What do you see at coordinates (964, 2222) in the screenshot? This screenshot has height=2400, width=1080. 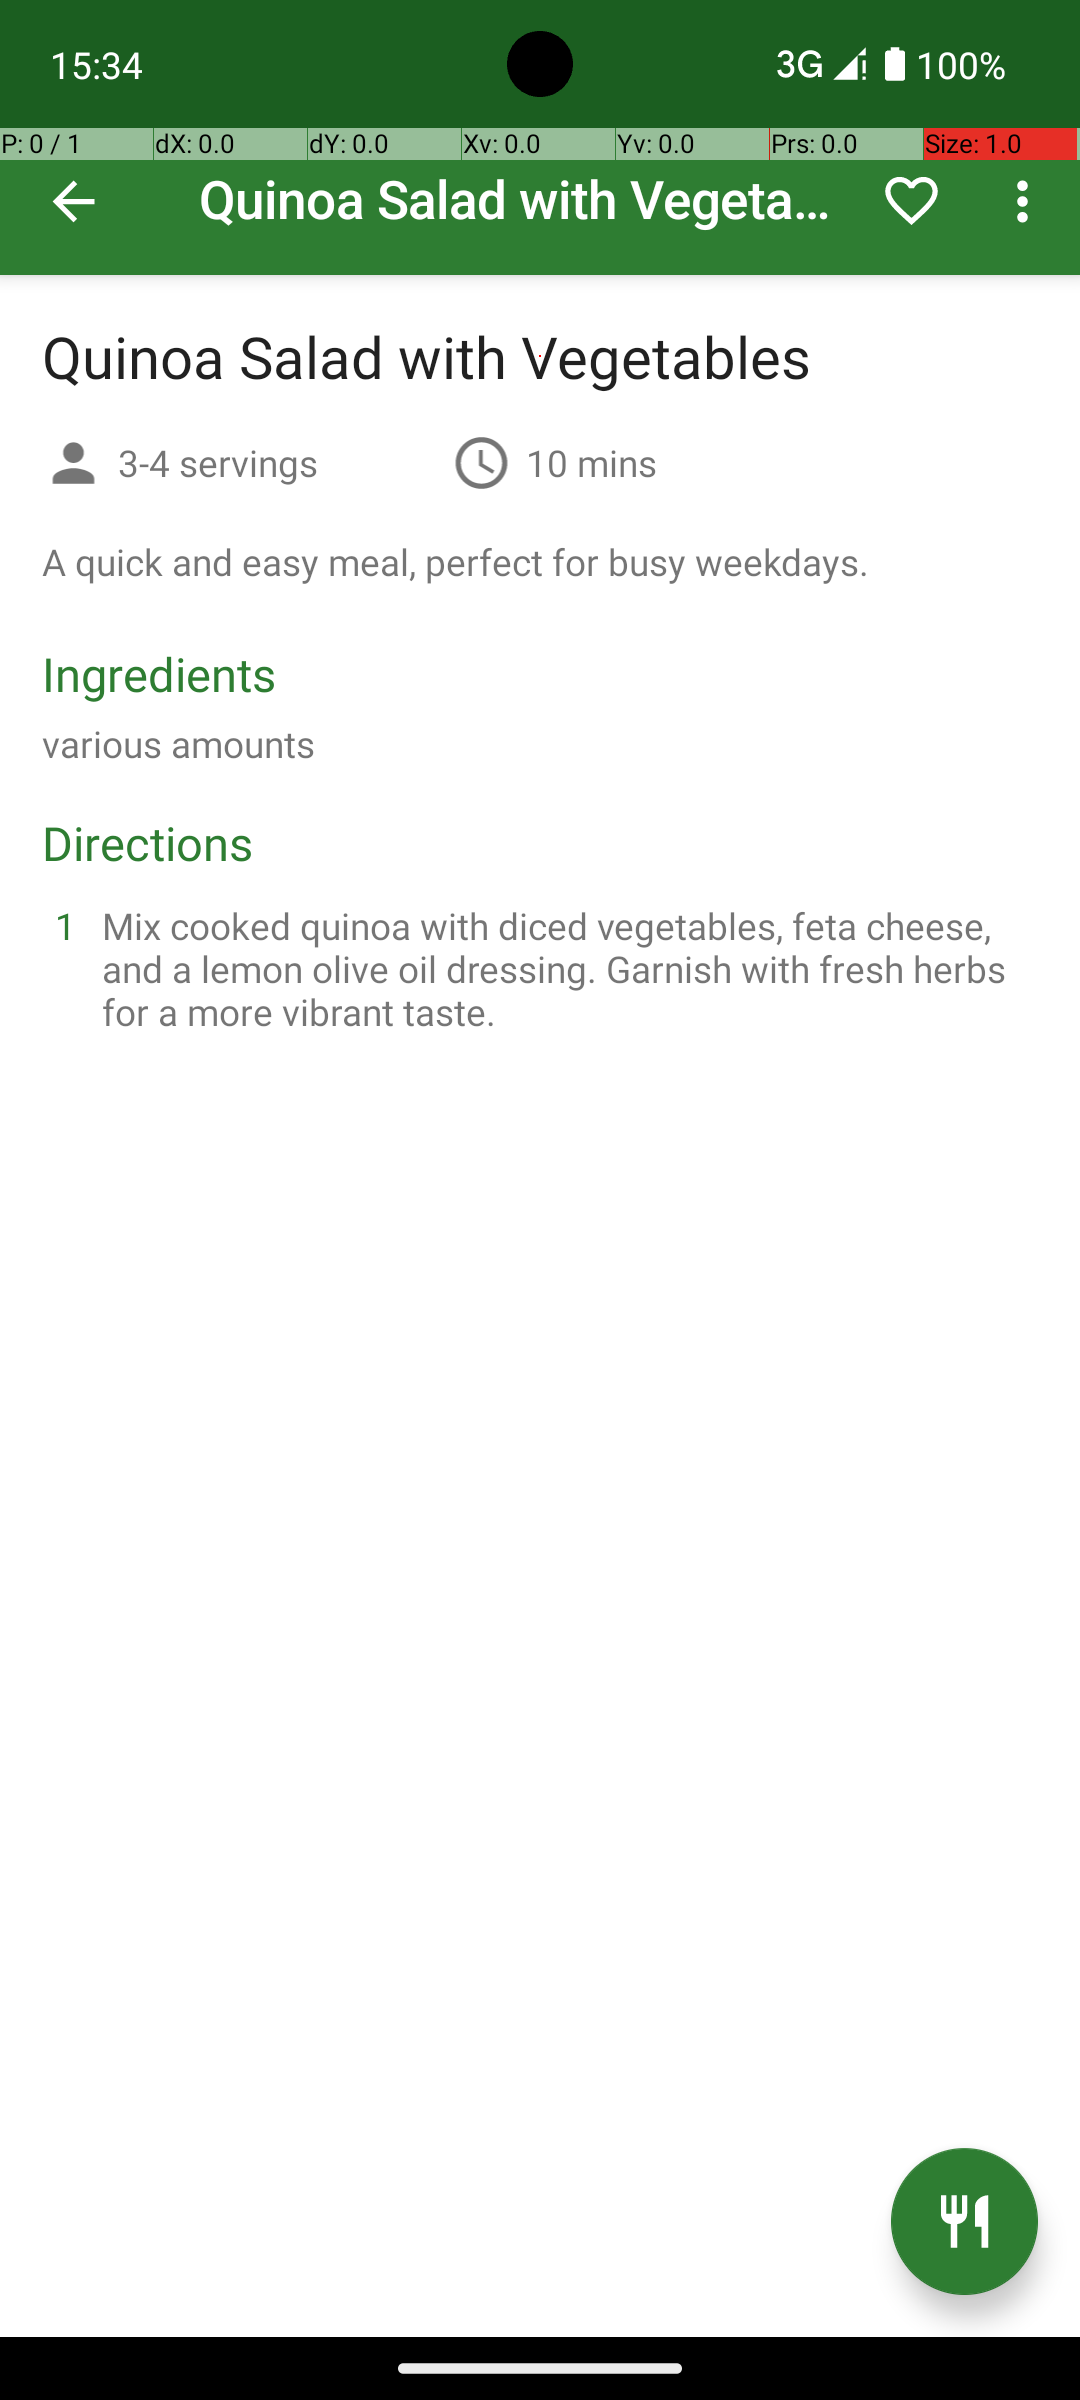 I see `Cook` at bounding box center [964, 2222].